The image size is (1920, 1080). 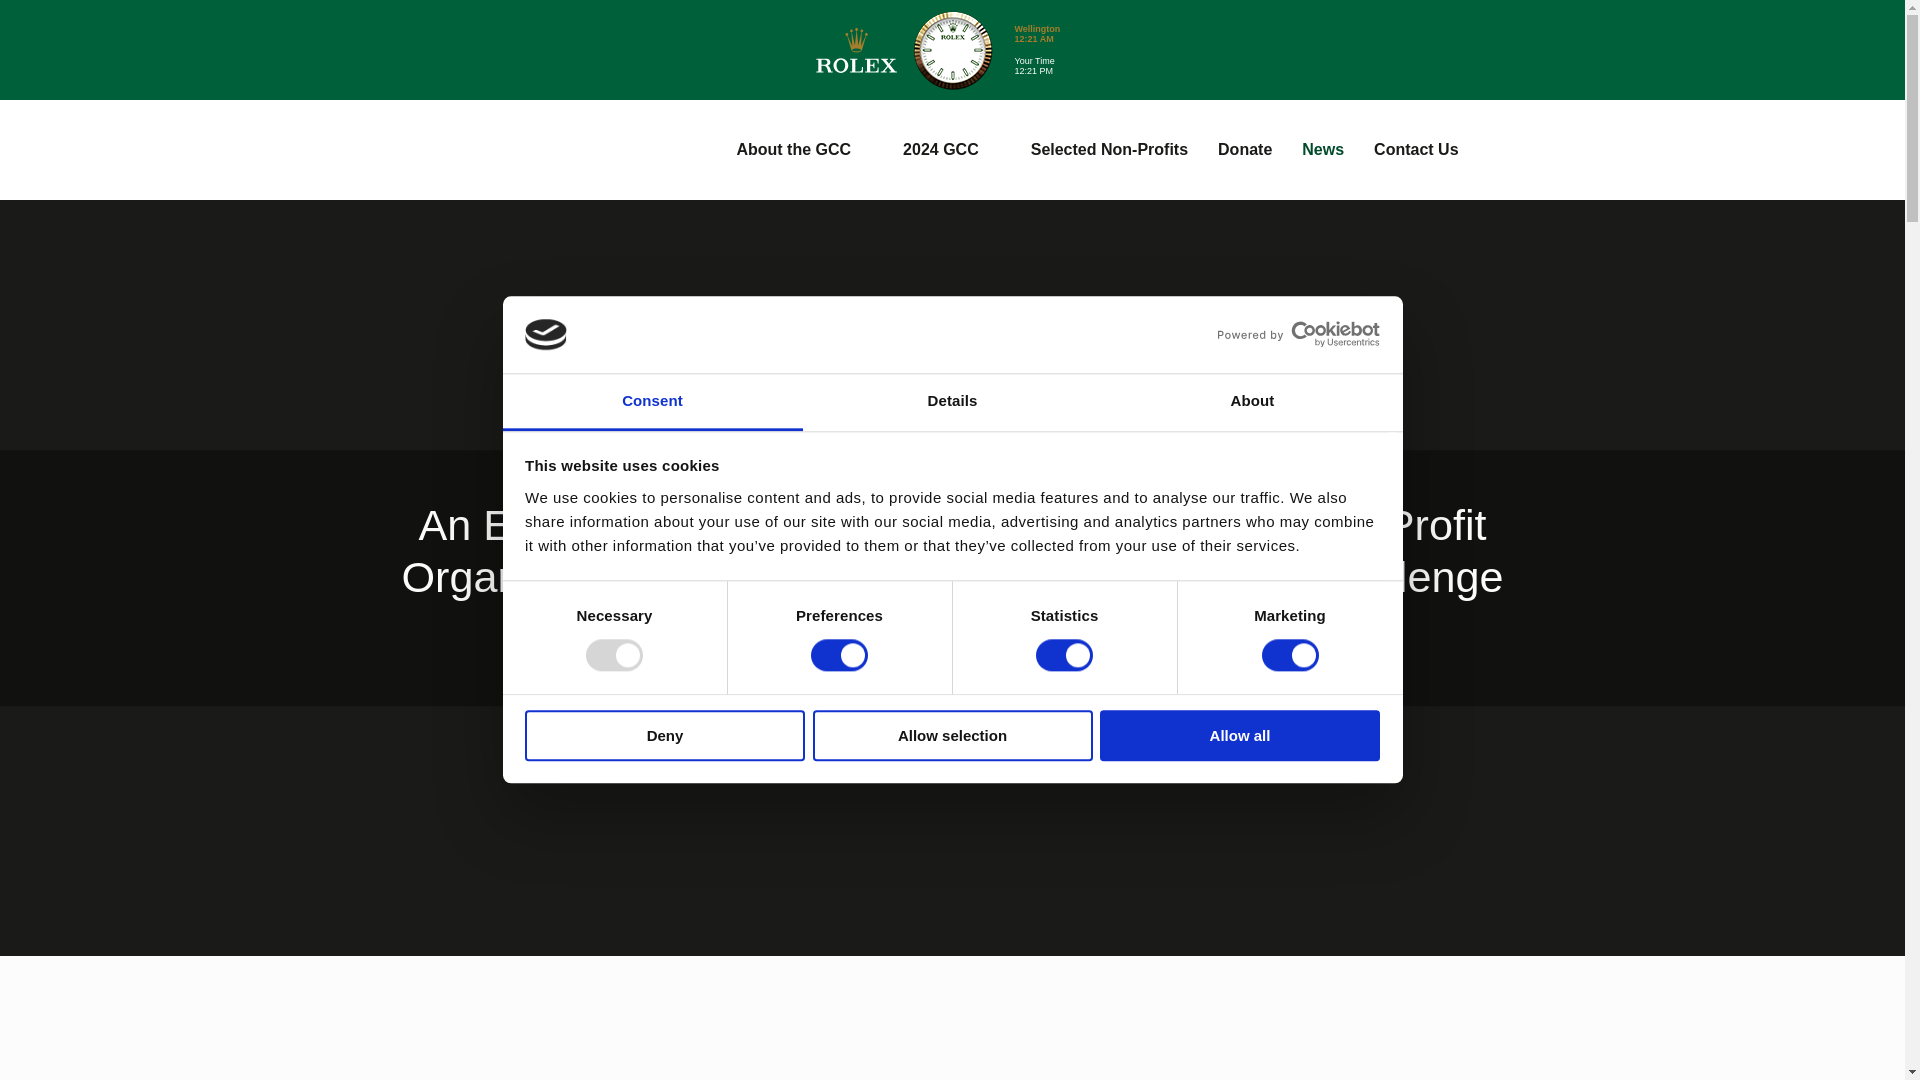 What do you see at coordinates (664, 735) in the screenshot?
I see `Deny` at bounding box center [664, 735].